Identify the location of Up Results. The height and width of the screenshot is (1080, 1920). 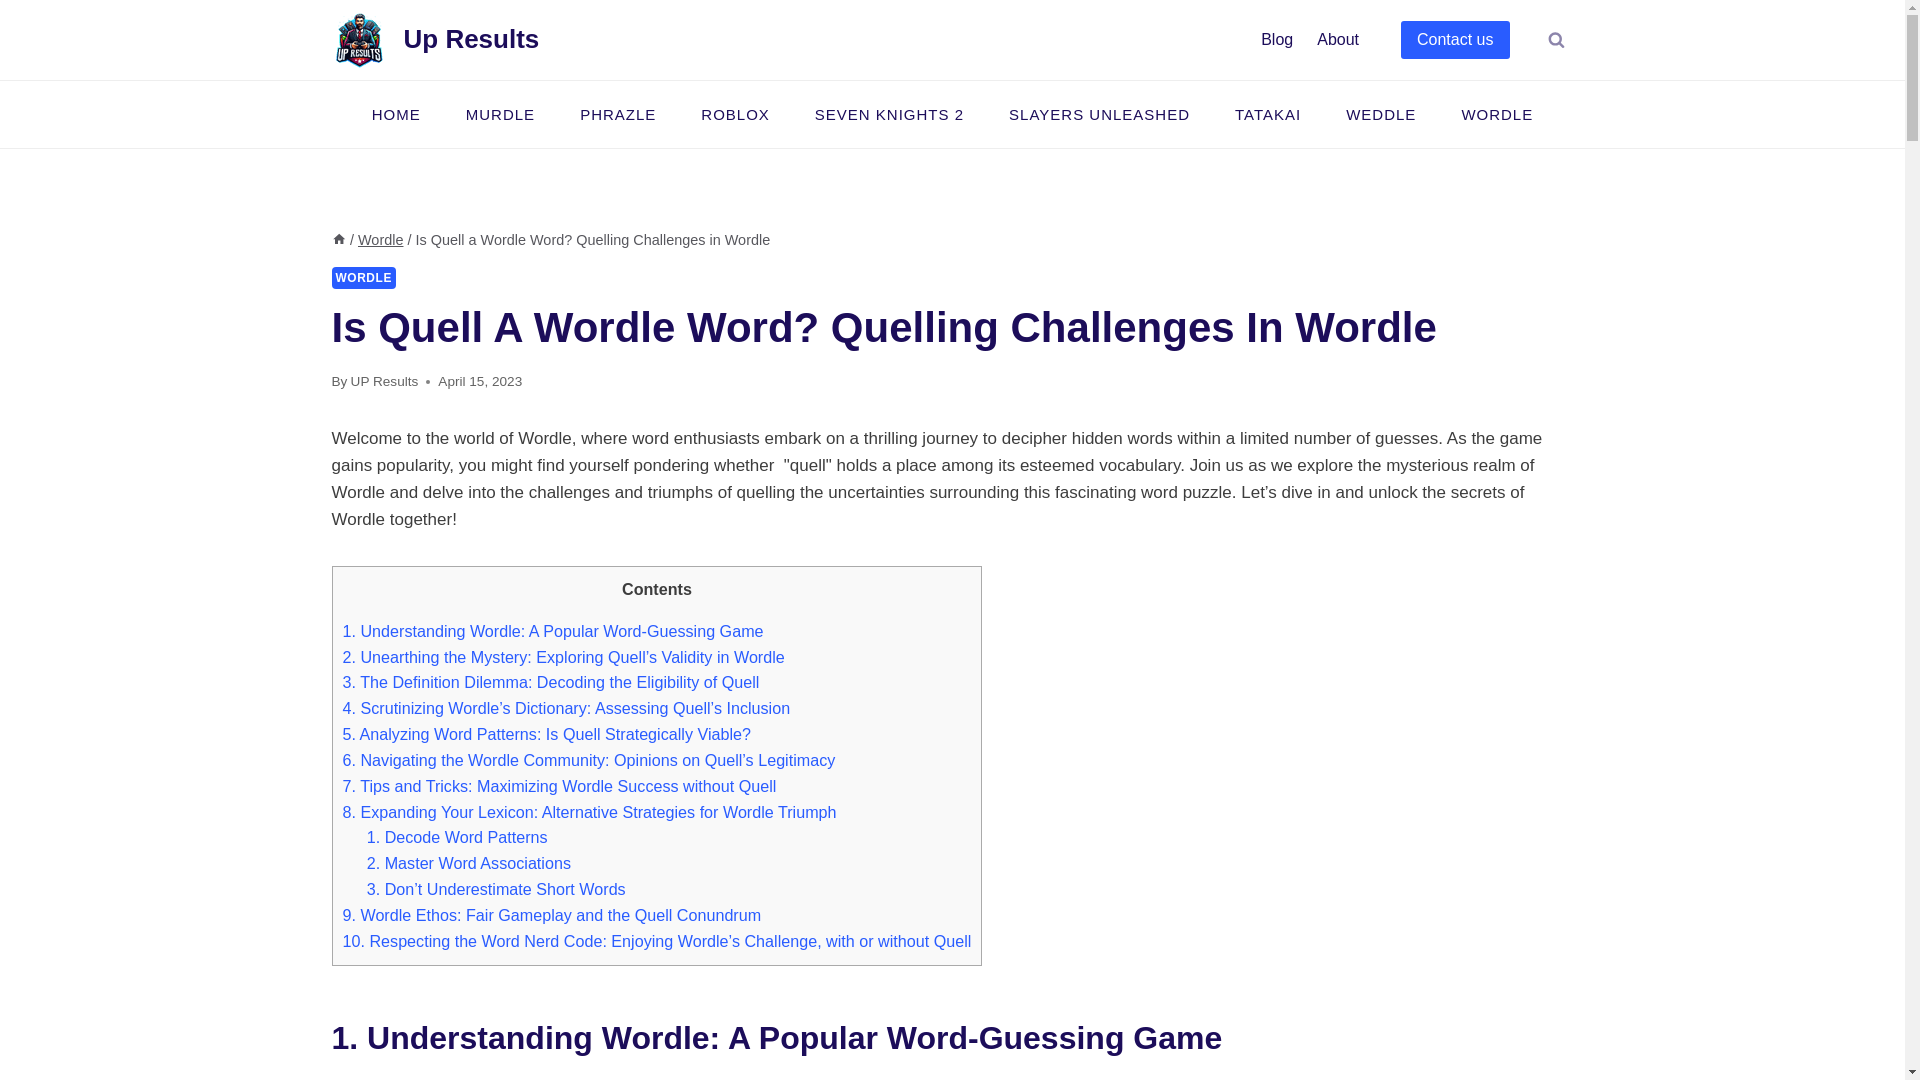
(436, 38).